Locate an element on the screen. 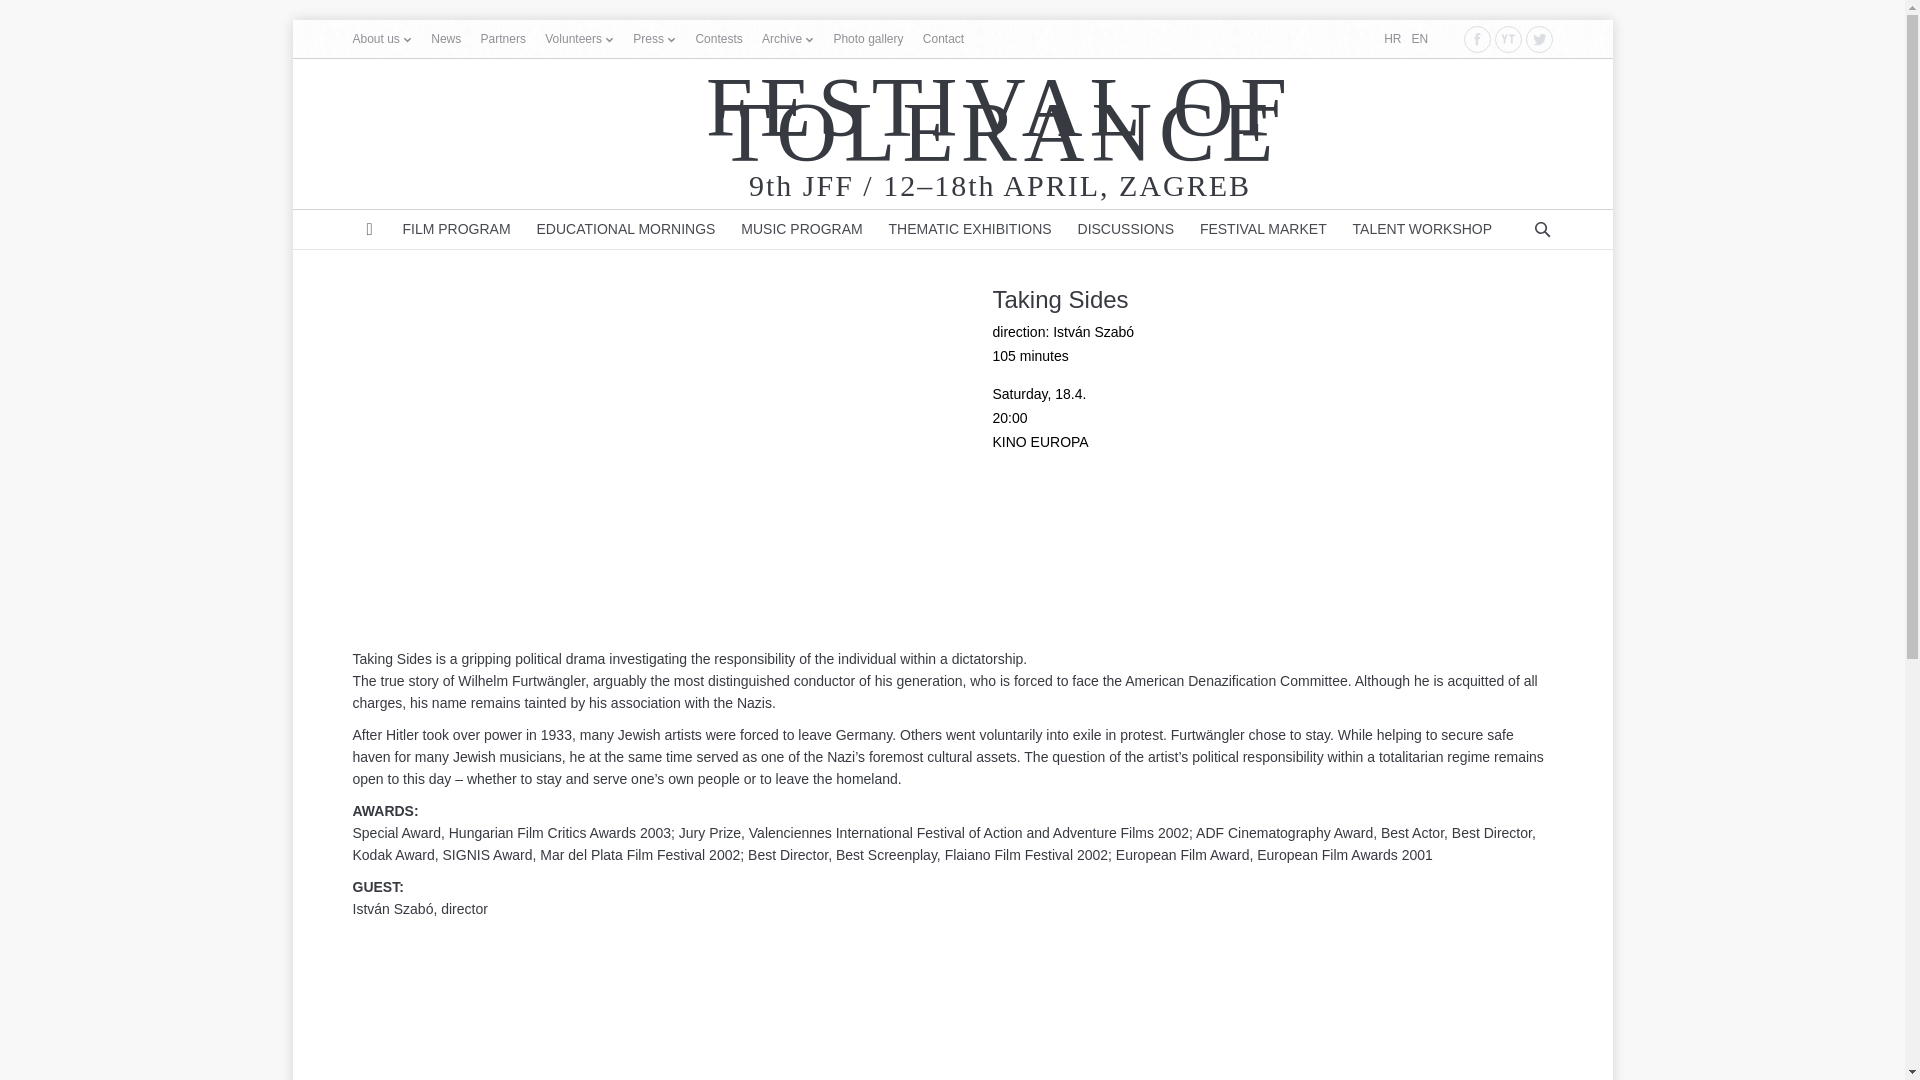 Image resolution: width=1920 pixels, height=1080 pixels. Contests is located at coordinates (718, 39).